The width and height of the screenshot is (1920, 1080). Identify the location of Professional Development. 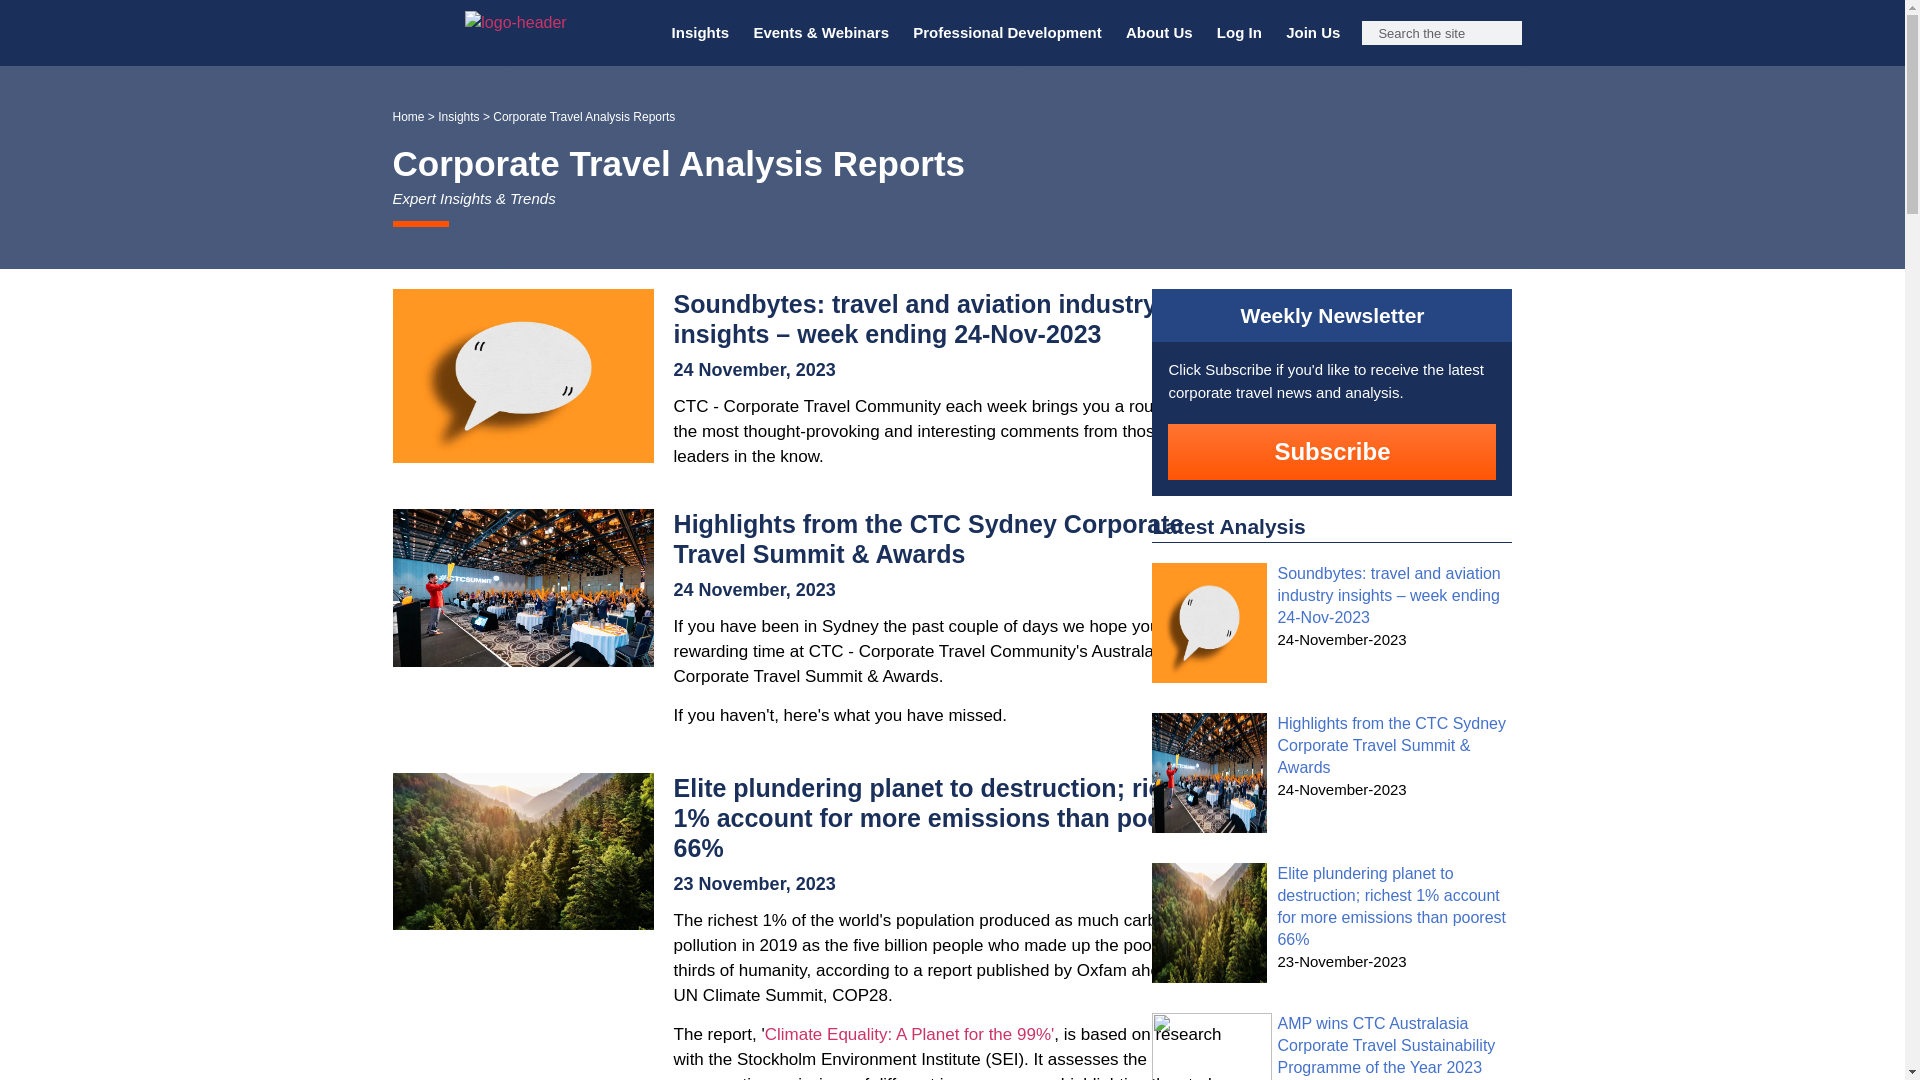
(1006, 32).